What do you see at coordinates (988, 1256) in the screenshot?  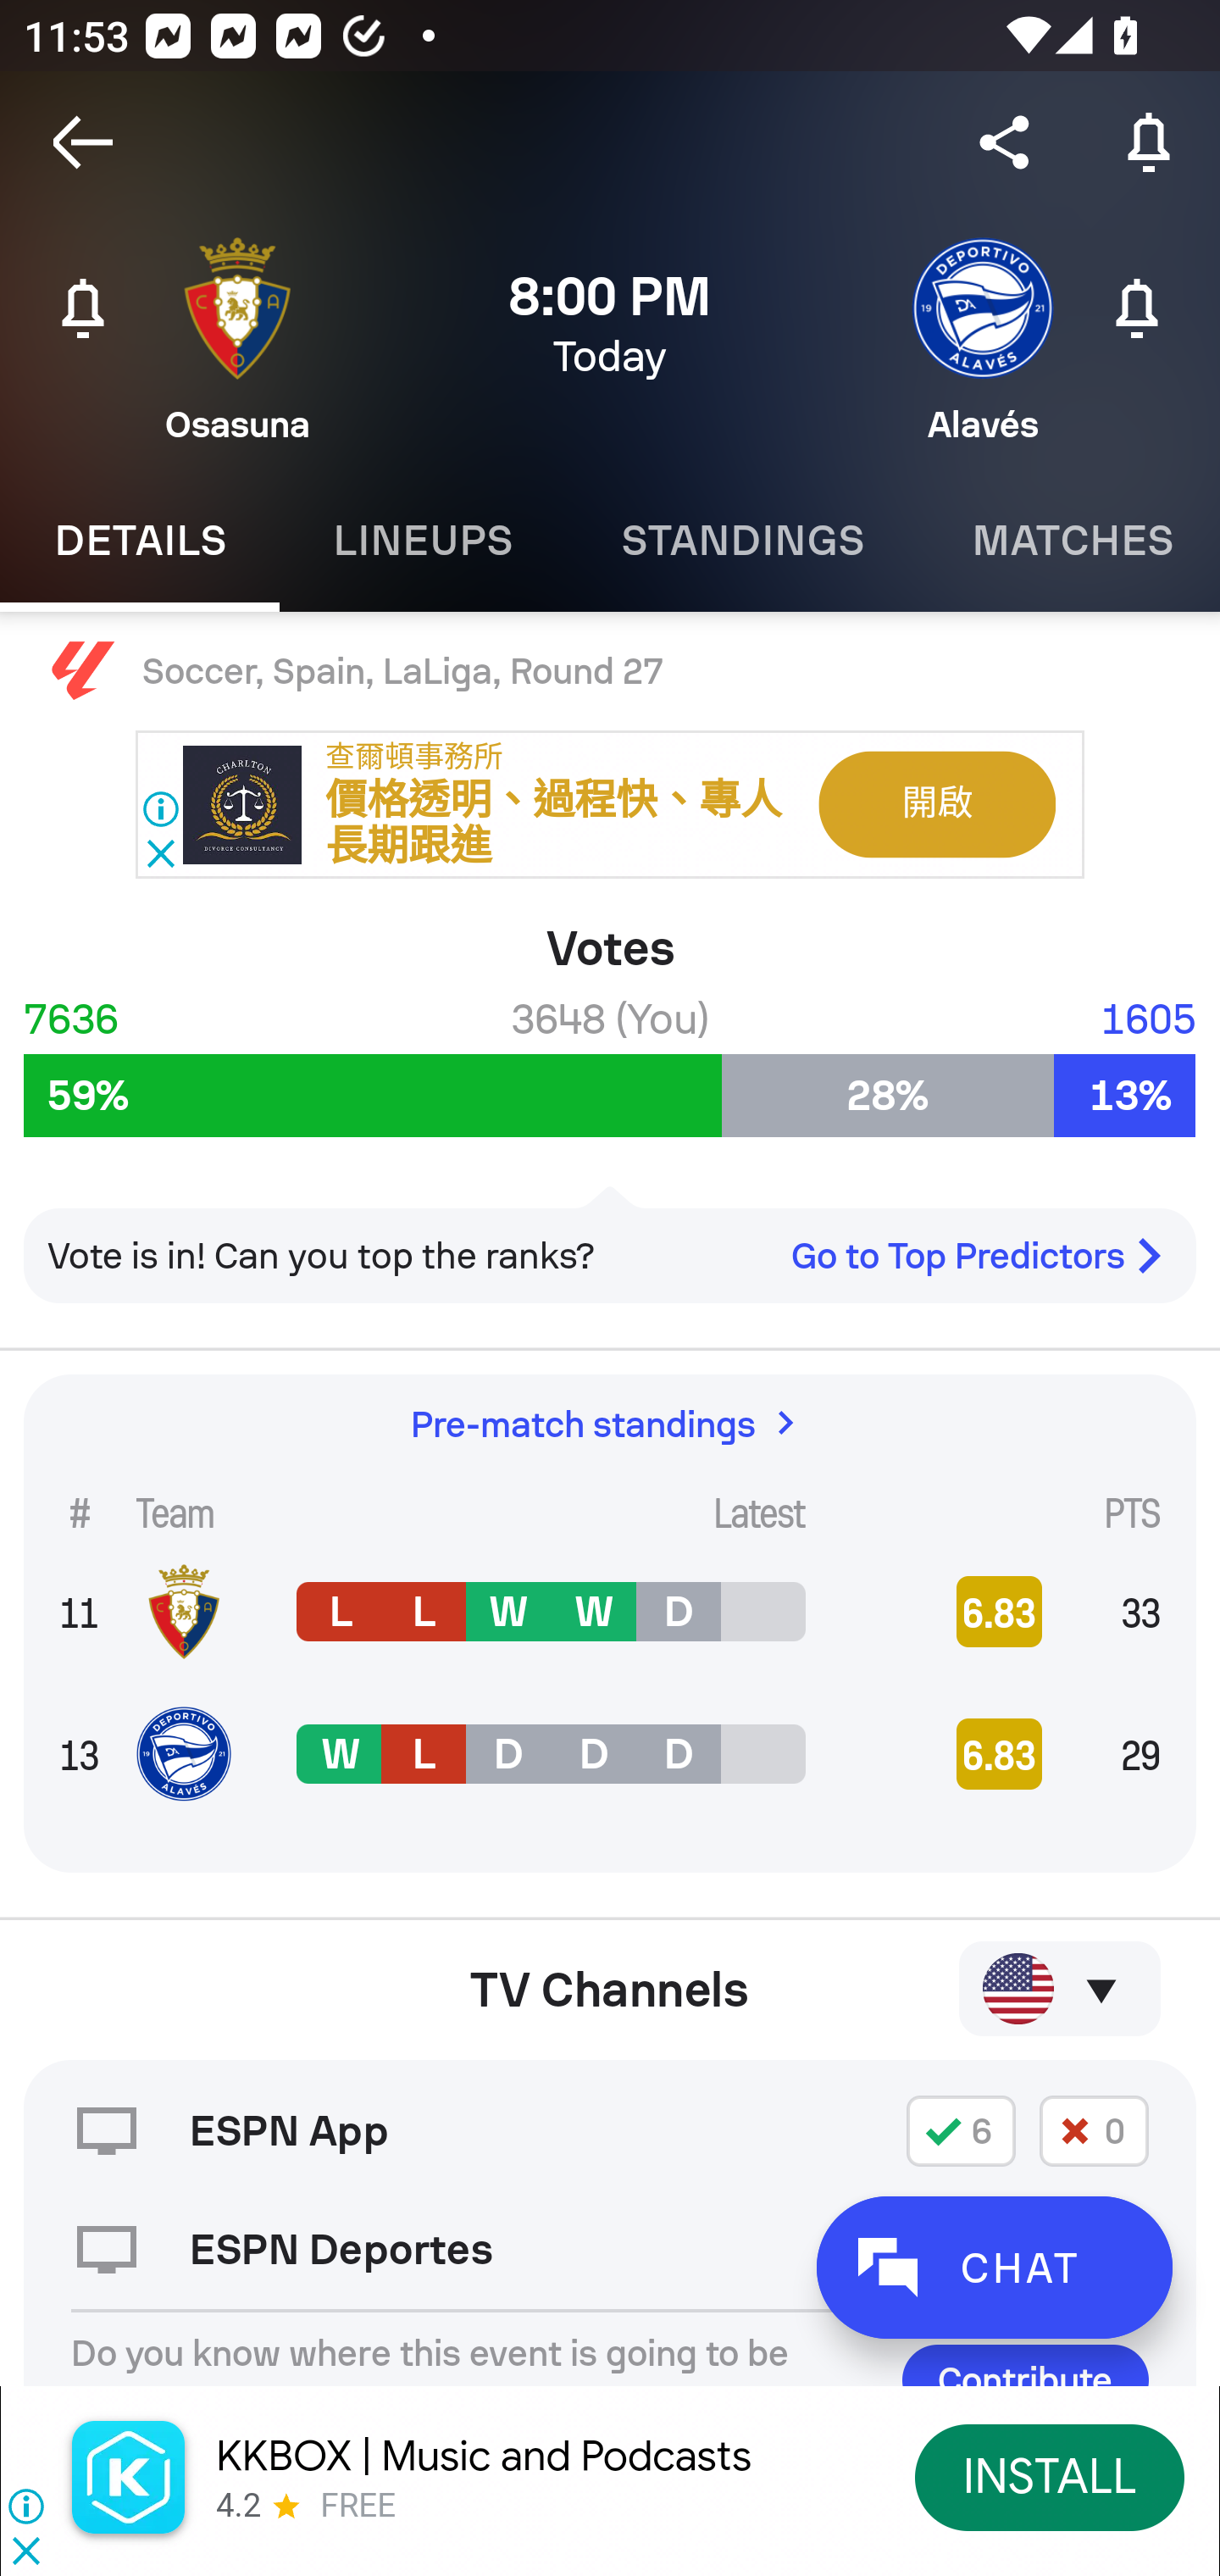 I see `Go to Top Predictors` at bounding box center [988, 1256].